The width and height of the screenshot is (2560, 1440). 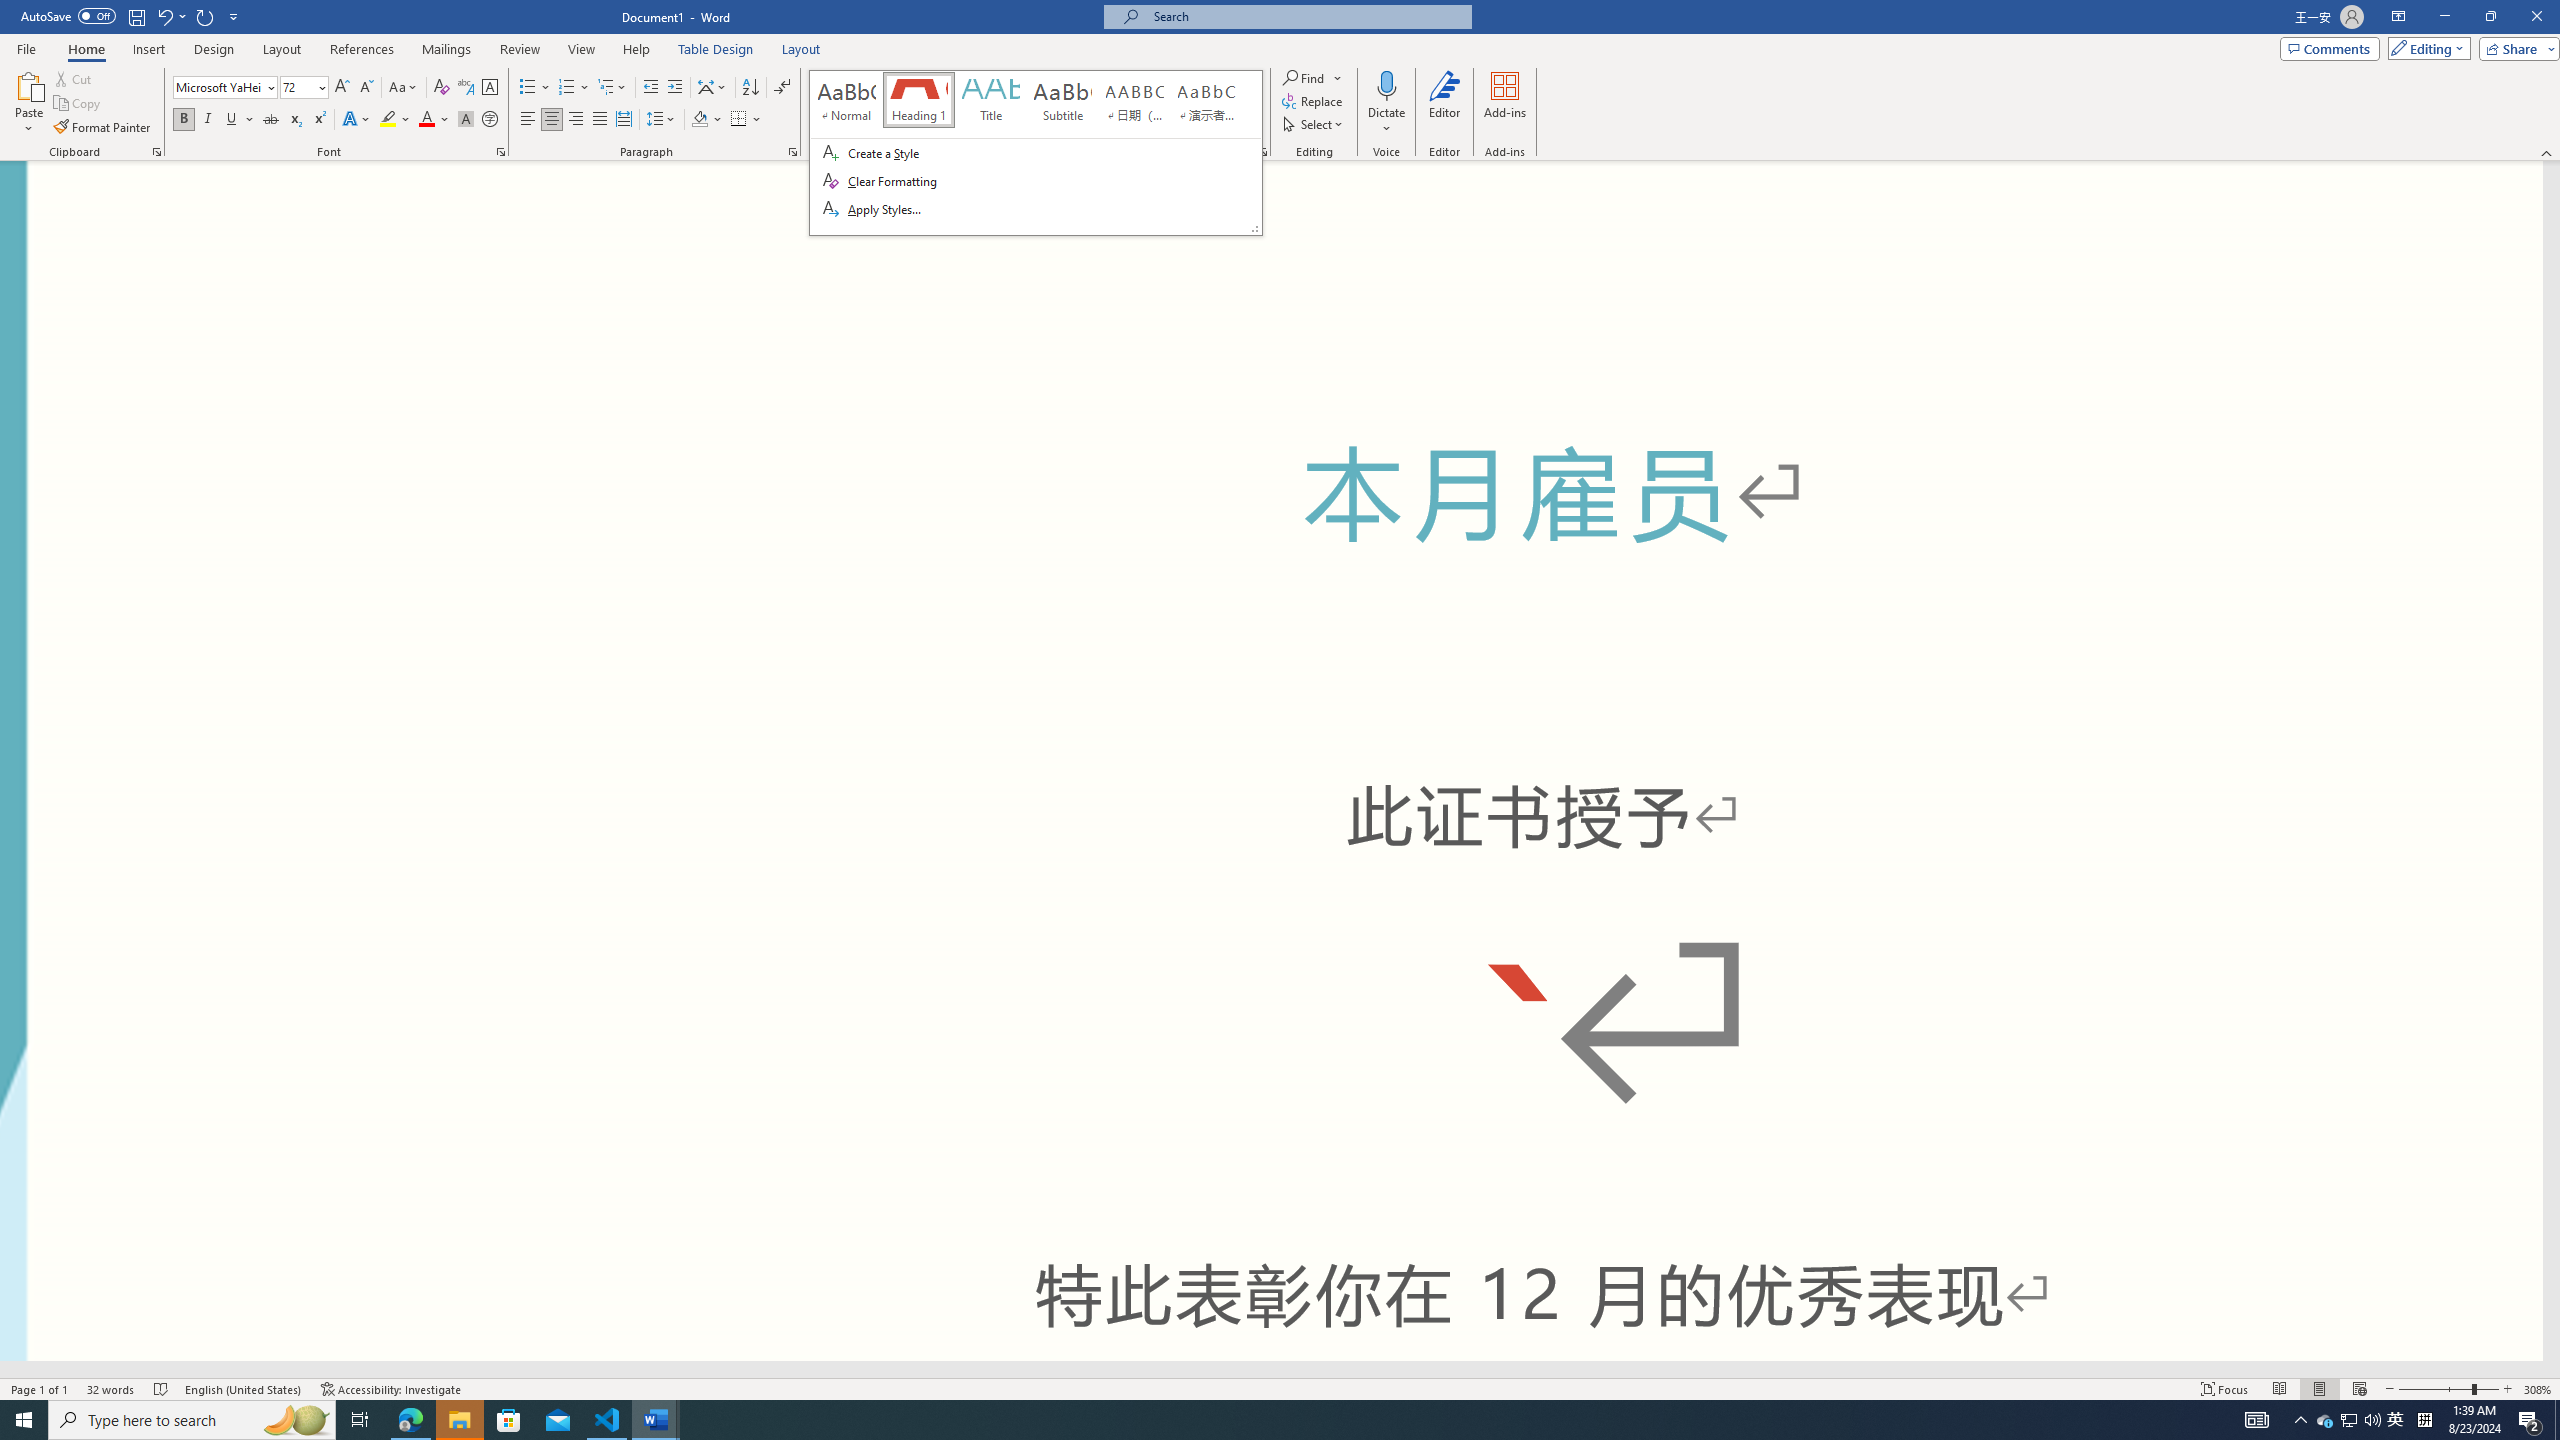 I want to click on Repeat Doc Close, so click(x=206, y=16).